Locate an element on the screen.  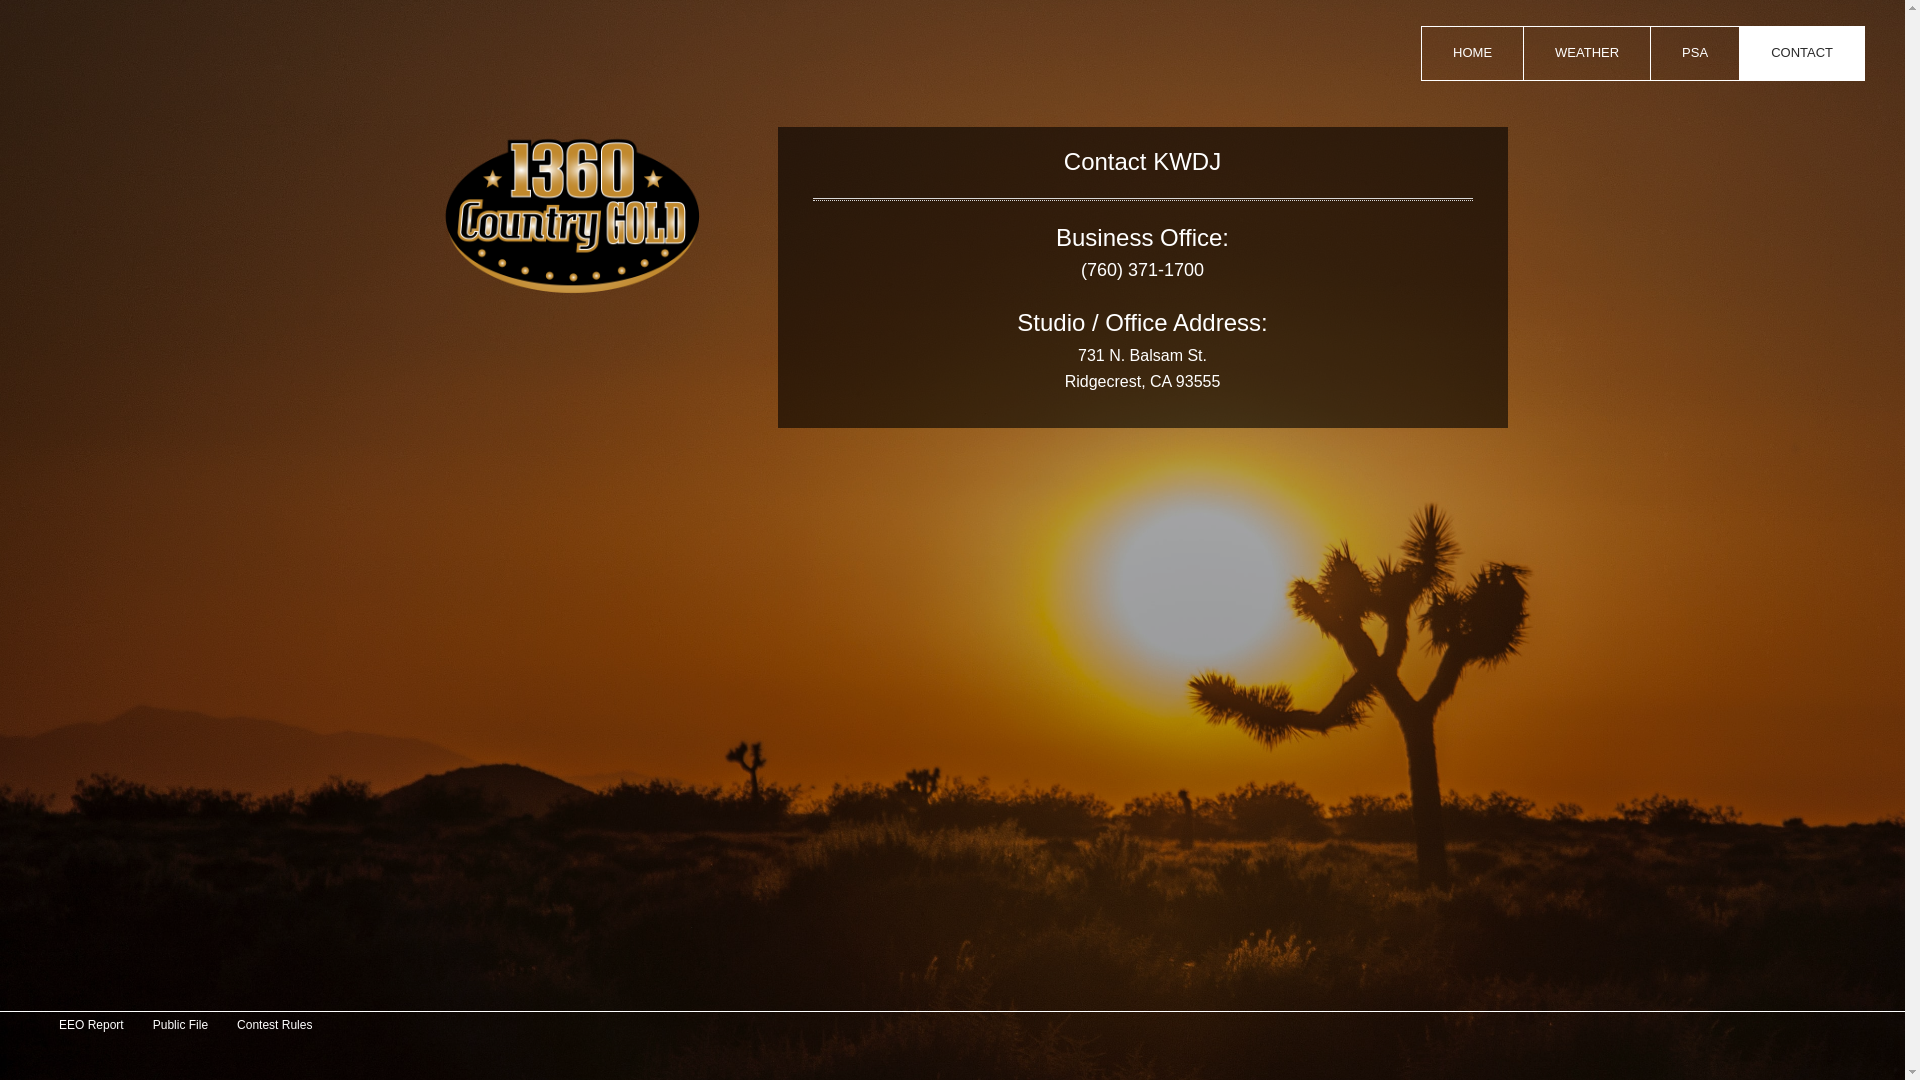
PSA is located at coordinates (1695, 54).